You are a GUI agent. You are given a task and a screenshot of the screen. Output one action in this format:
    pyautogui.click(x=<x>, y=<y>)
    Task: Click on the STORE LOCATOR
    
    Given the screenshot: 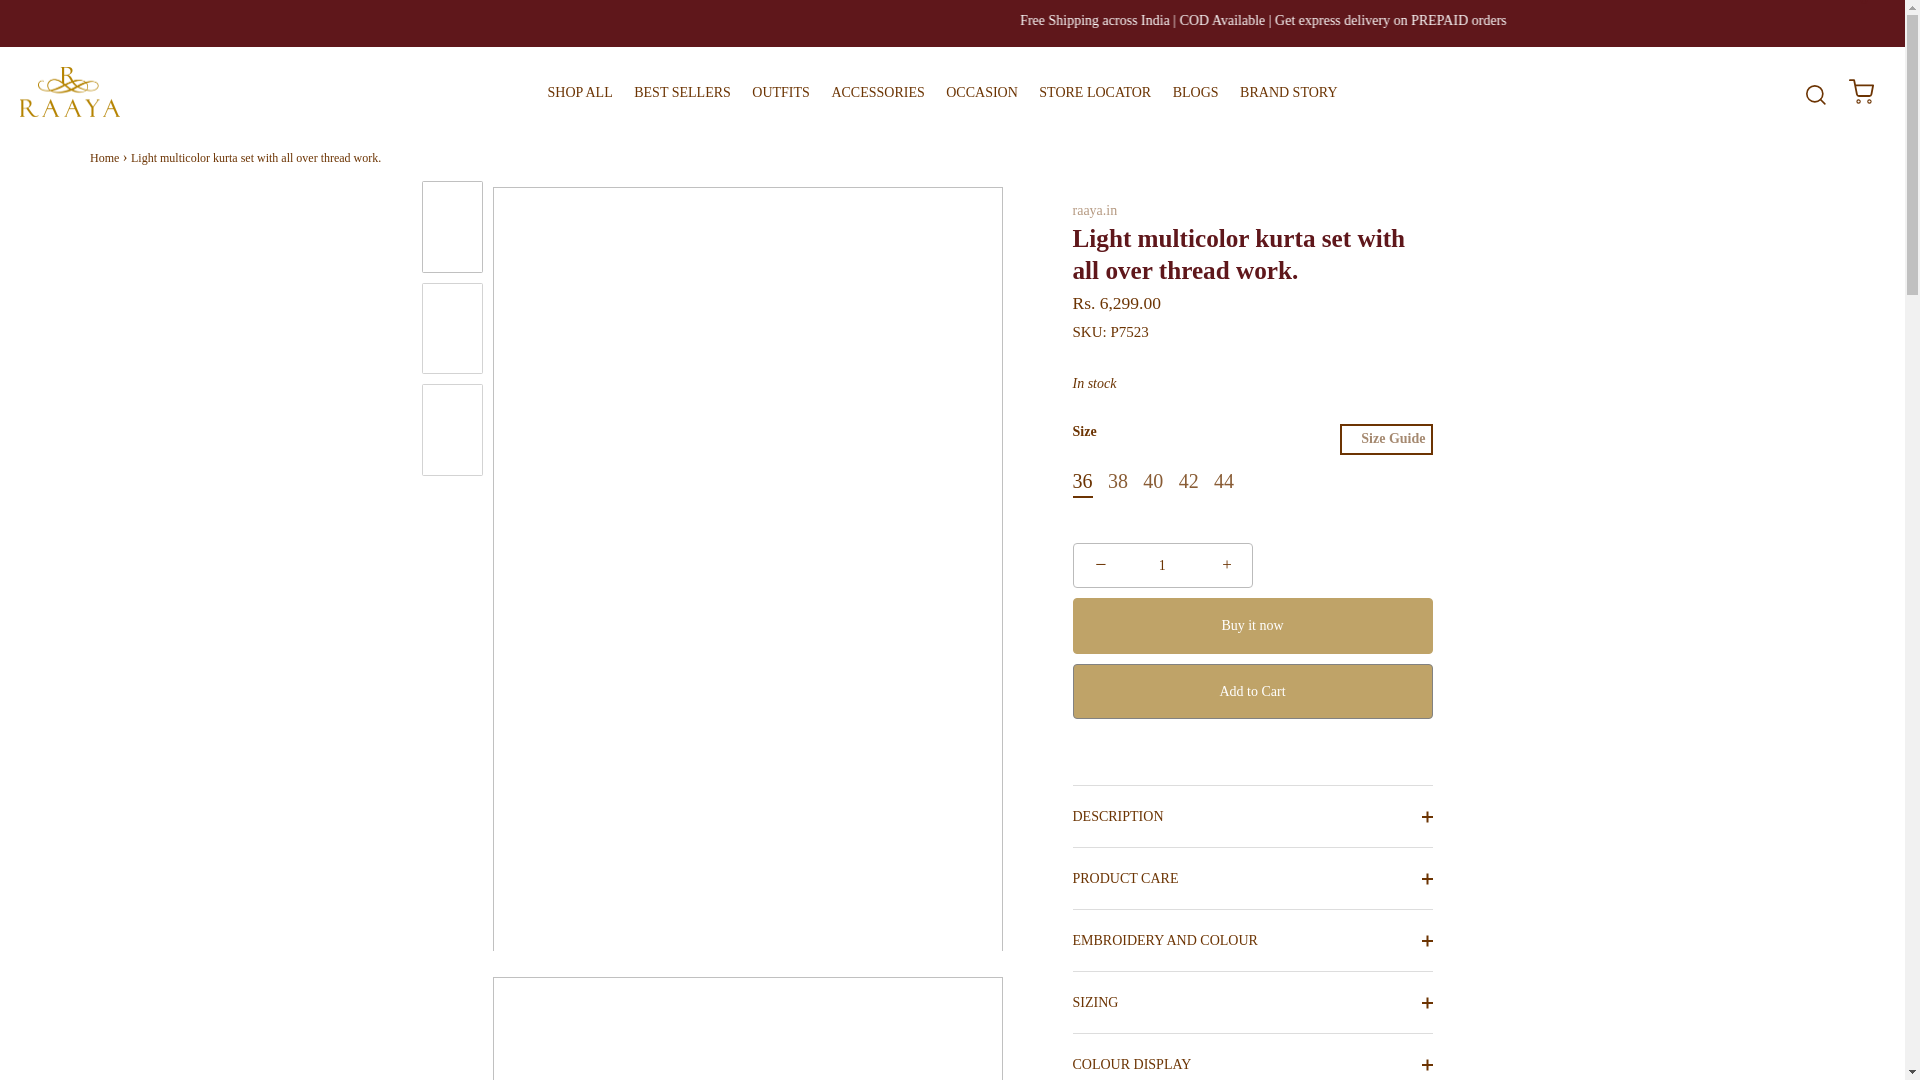 What is the action you would take?
    pyautogui.click(x=1094, y=92)
    